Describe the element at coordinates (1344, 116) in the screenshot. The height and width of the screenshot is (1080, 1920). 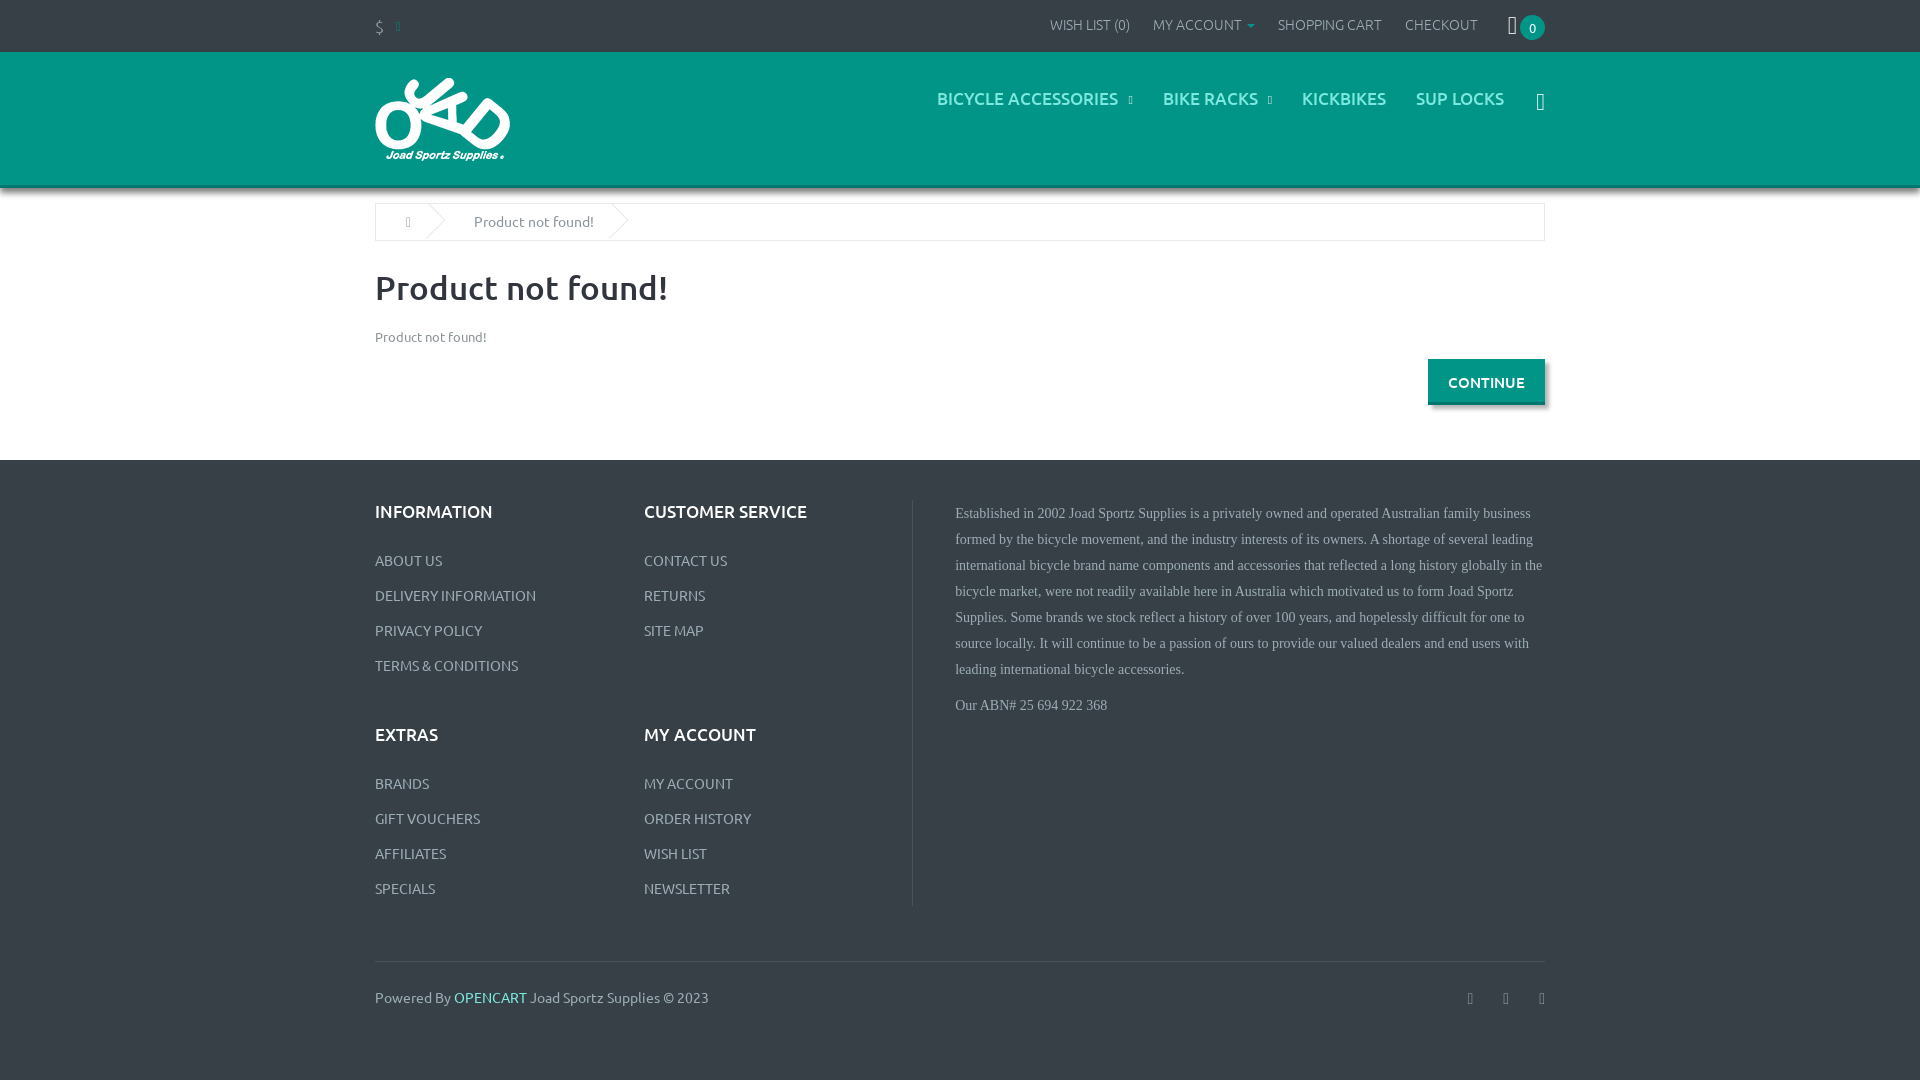
I see `KICKBIKES` at that location.